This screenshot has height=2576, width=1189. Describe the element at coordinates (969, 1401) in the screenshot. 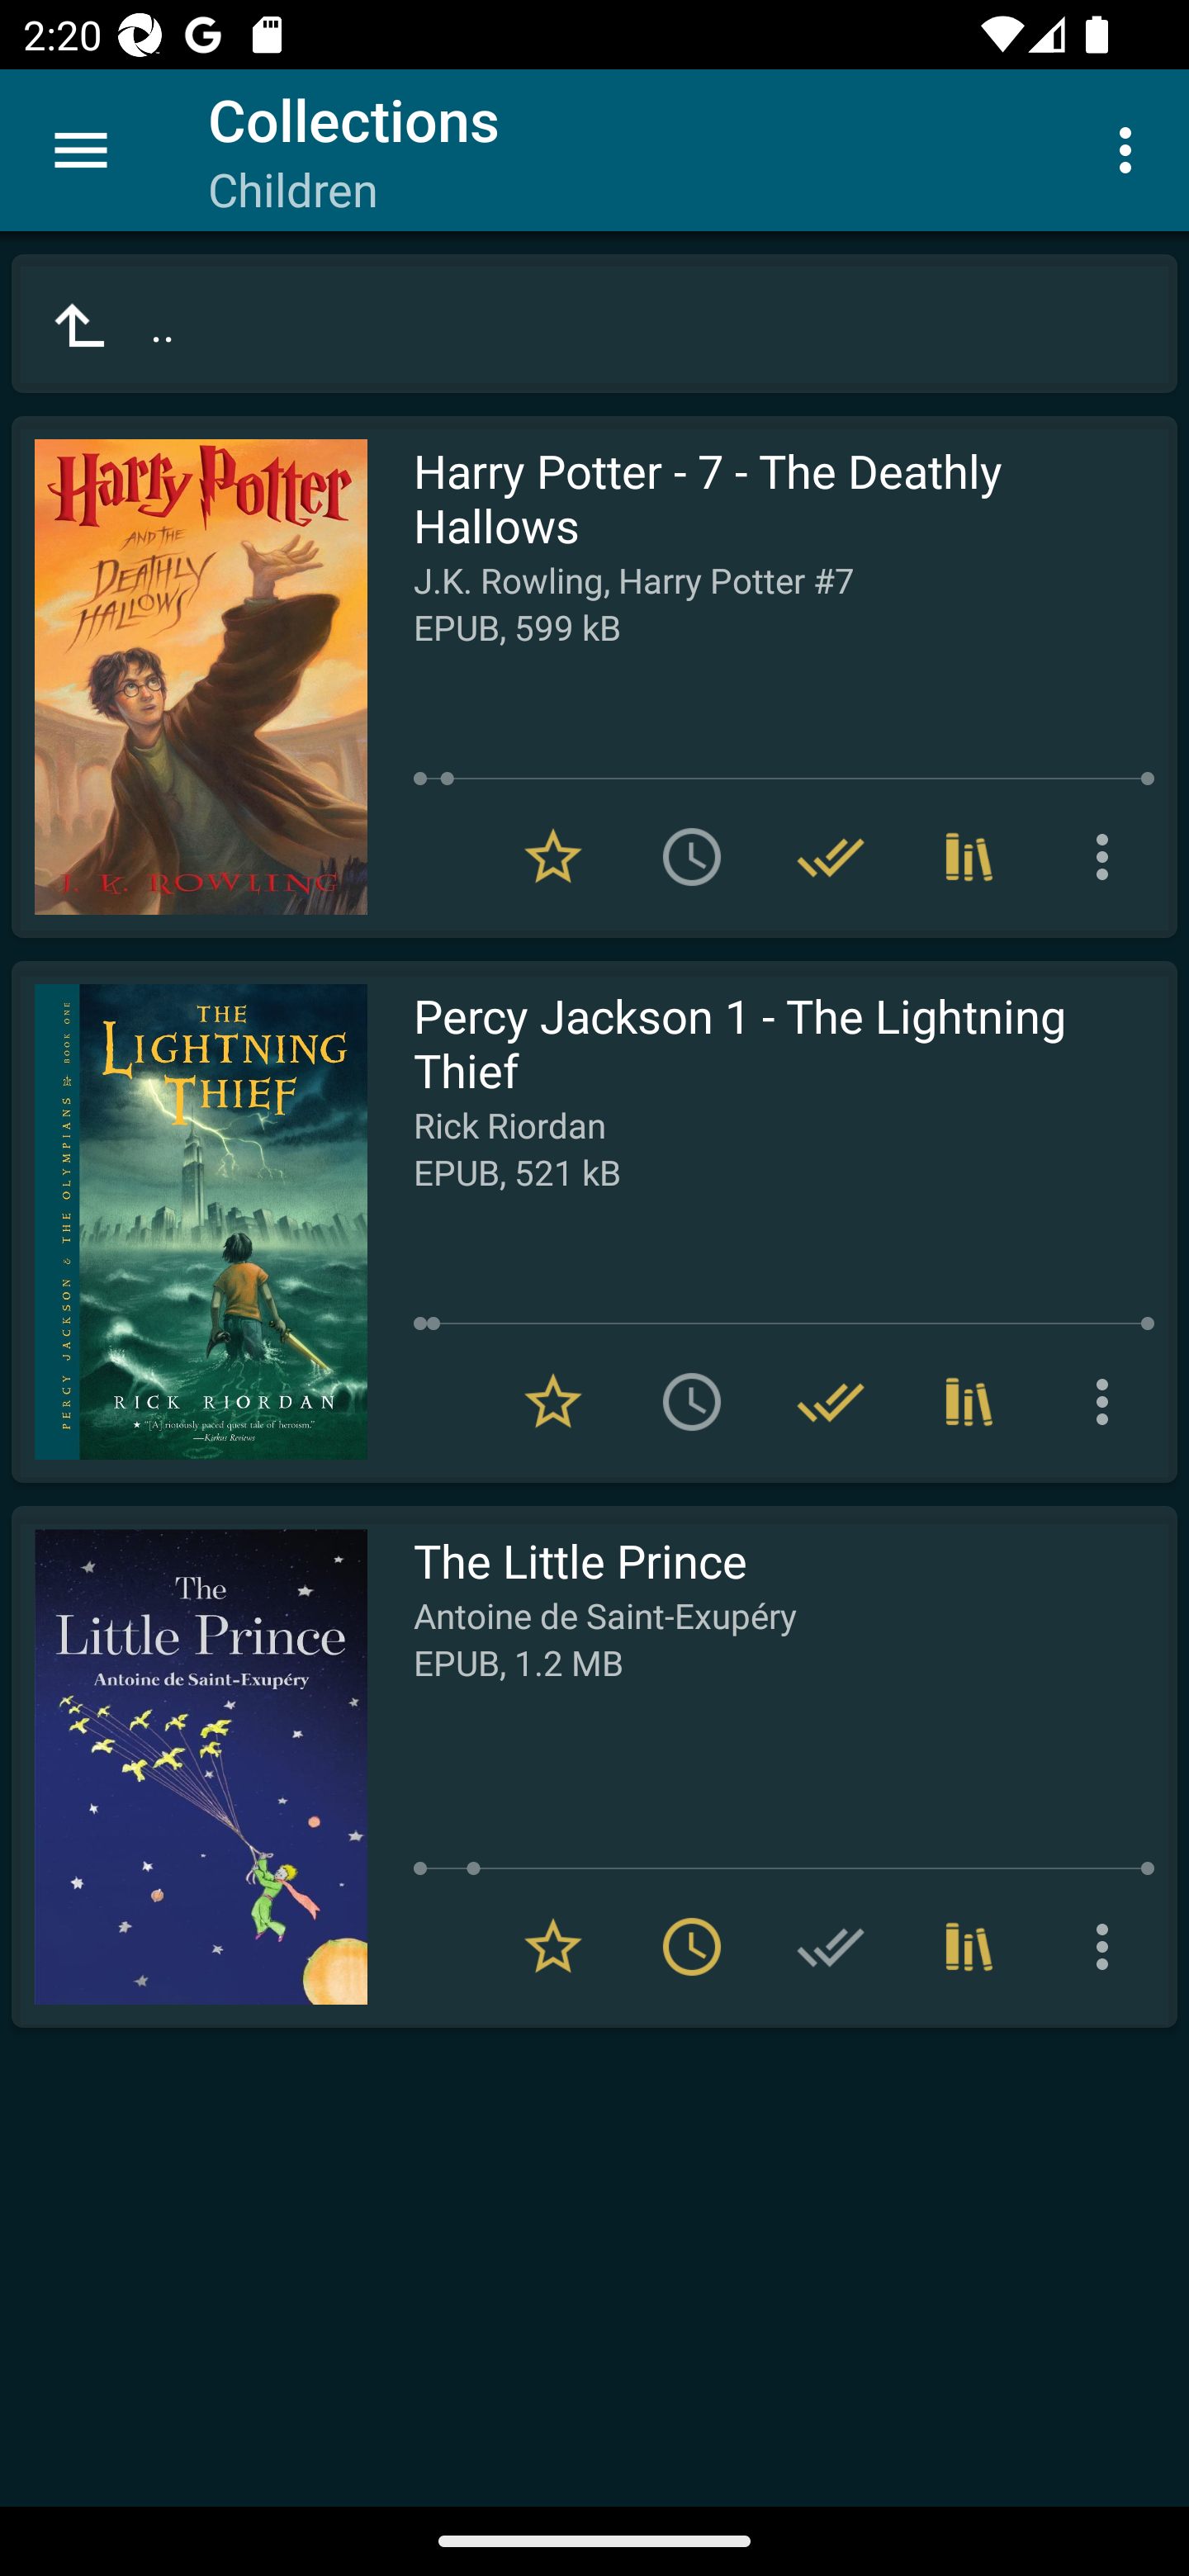

I see `Collections (1)` at that location.